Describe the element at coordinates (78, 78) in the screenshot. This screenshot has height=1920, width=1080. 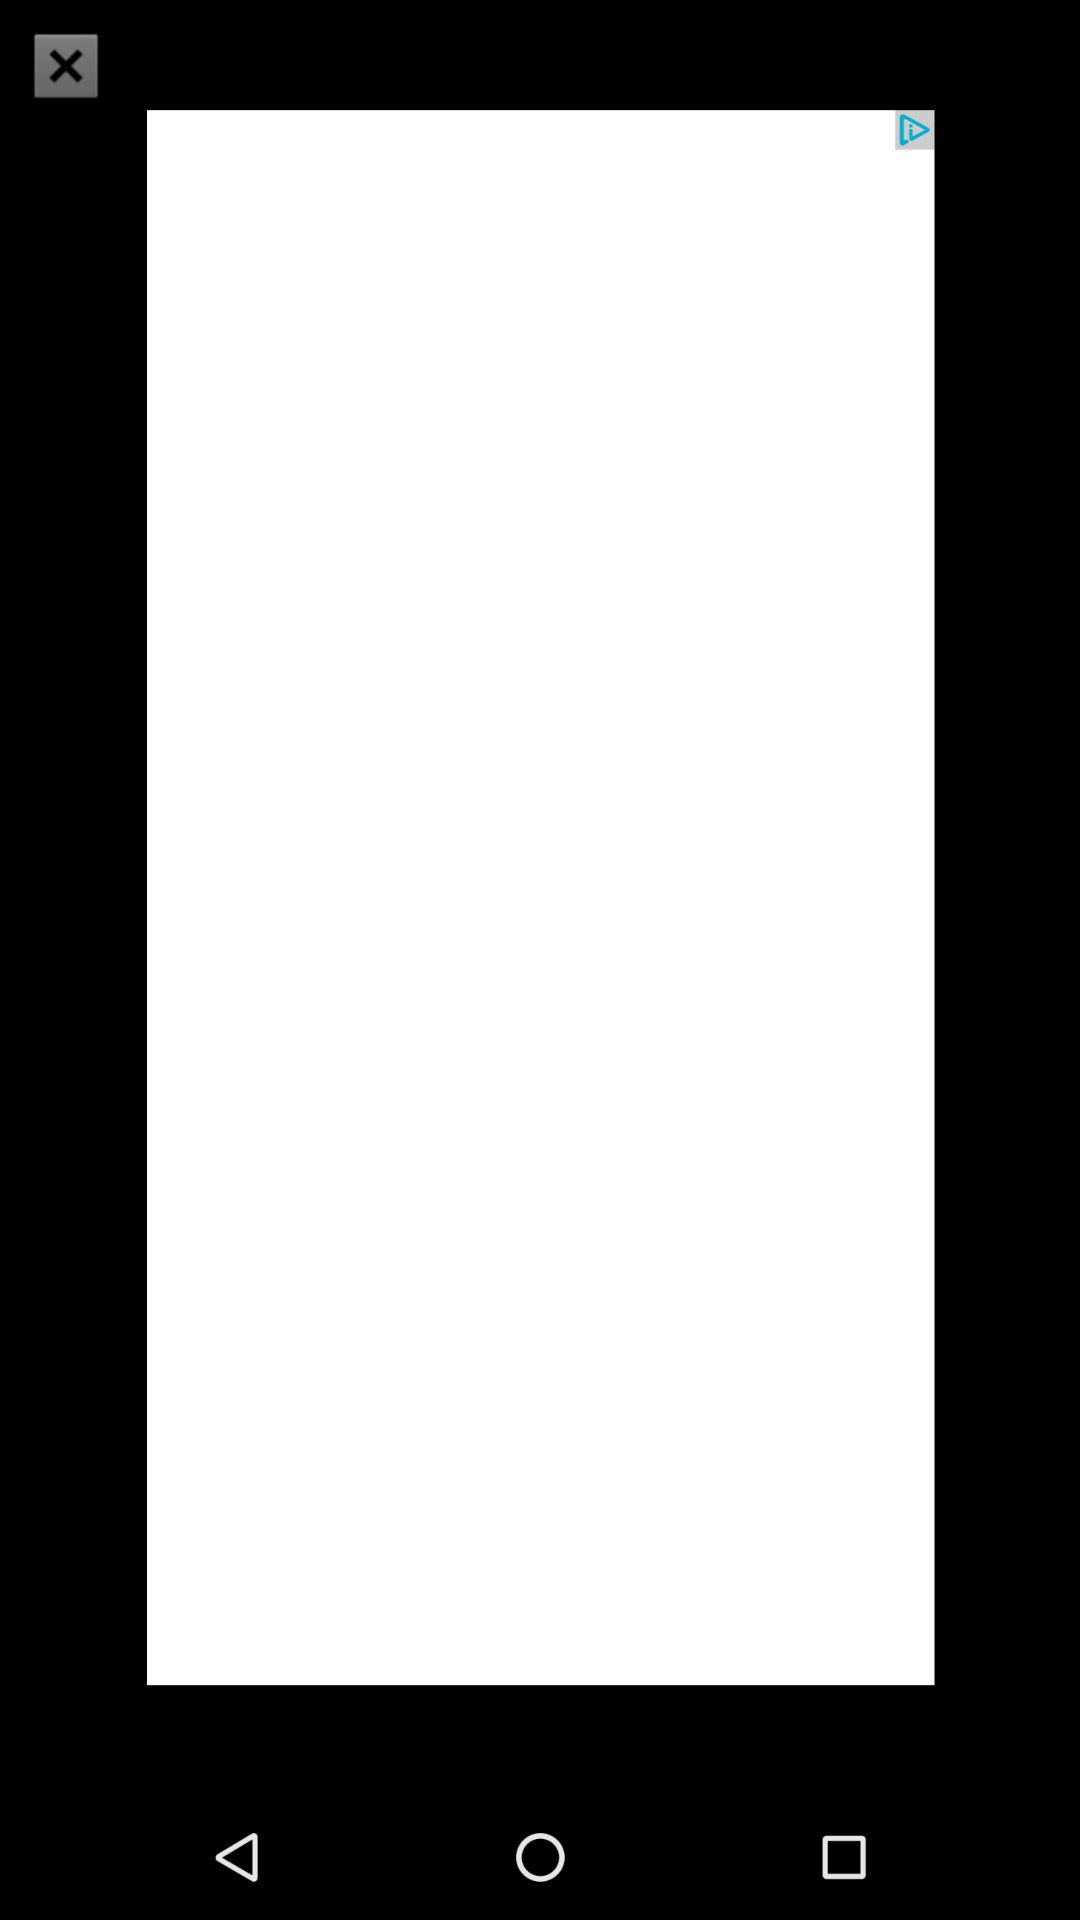
I see `click the item at the top left corner` at that location.